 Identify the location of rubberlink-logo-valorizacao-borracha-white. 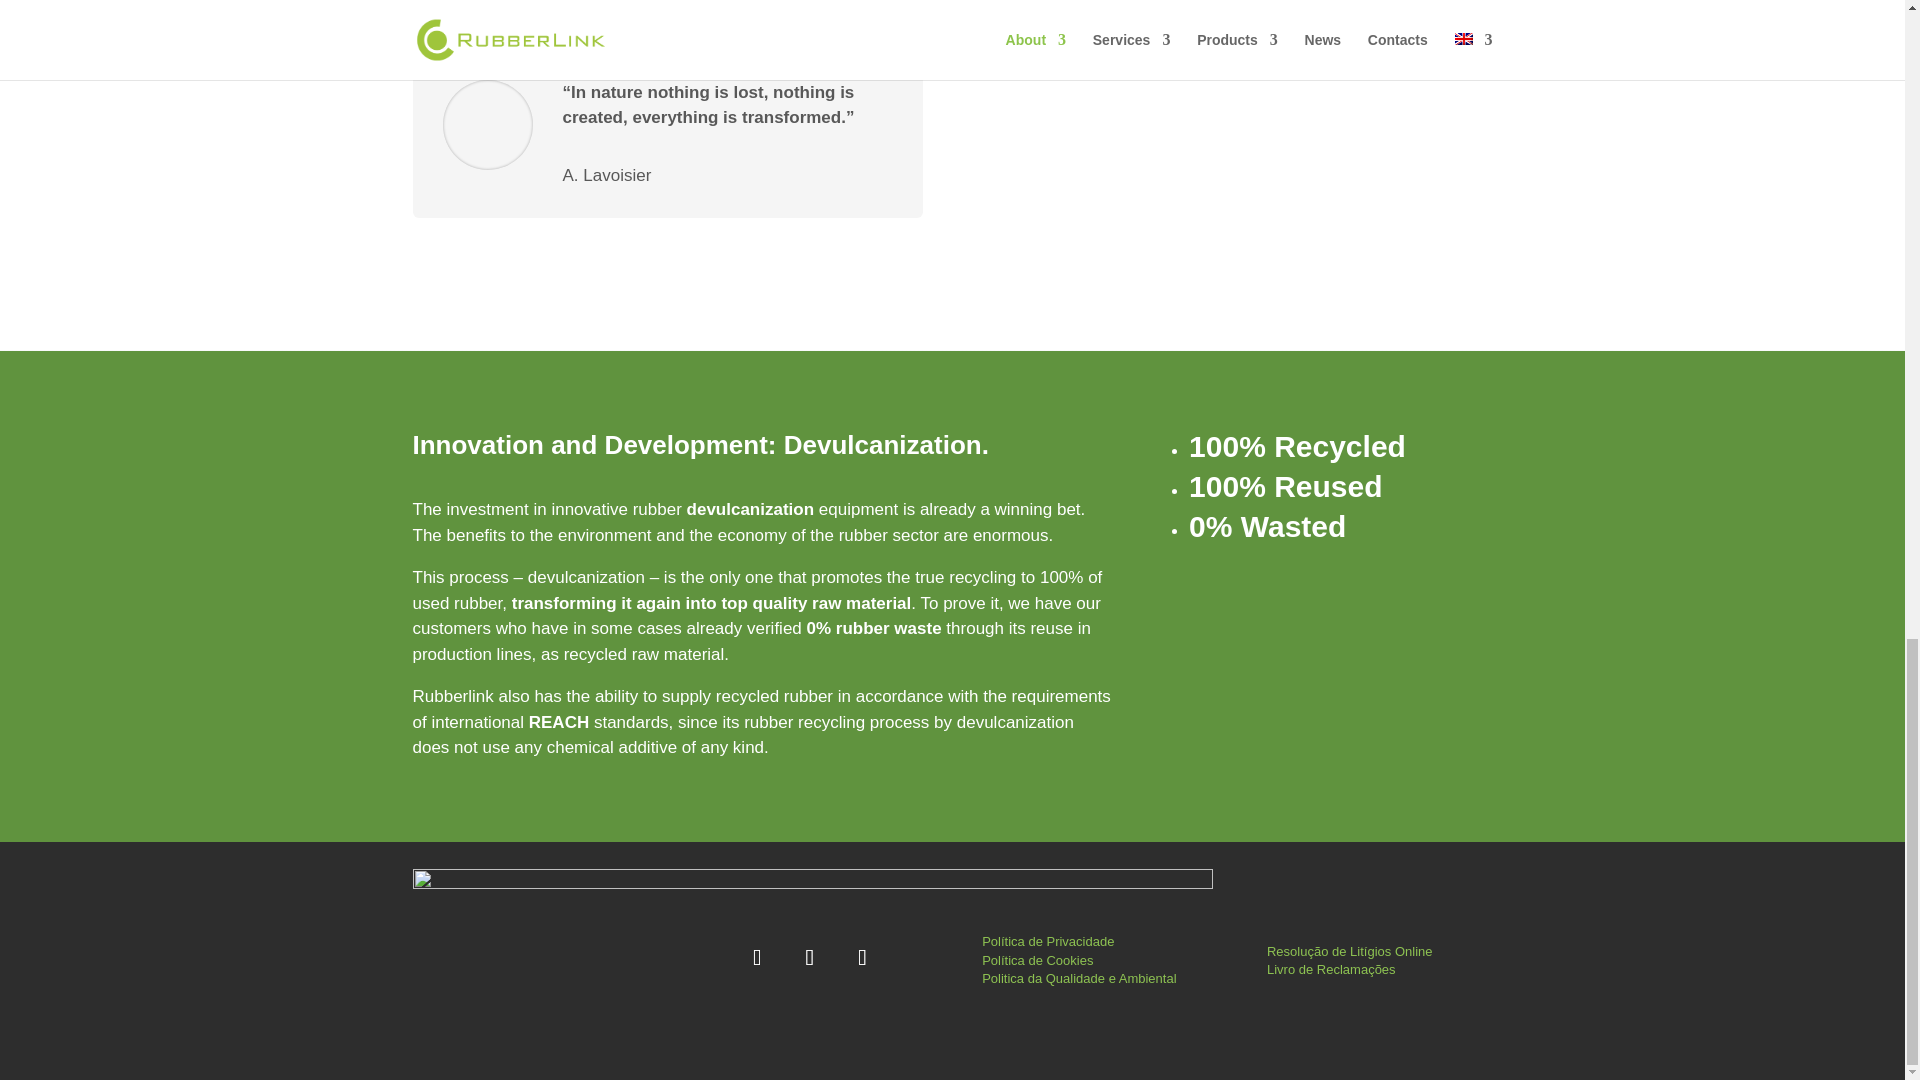
(812, 961).